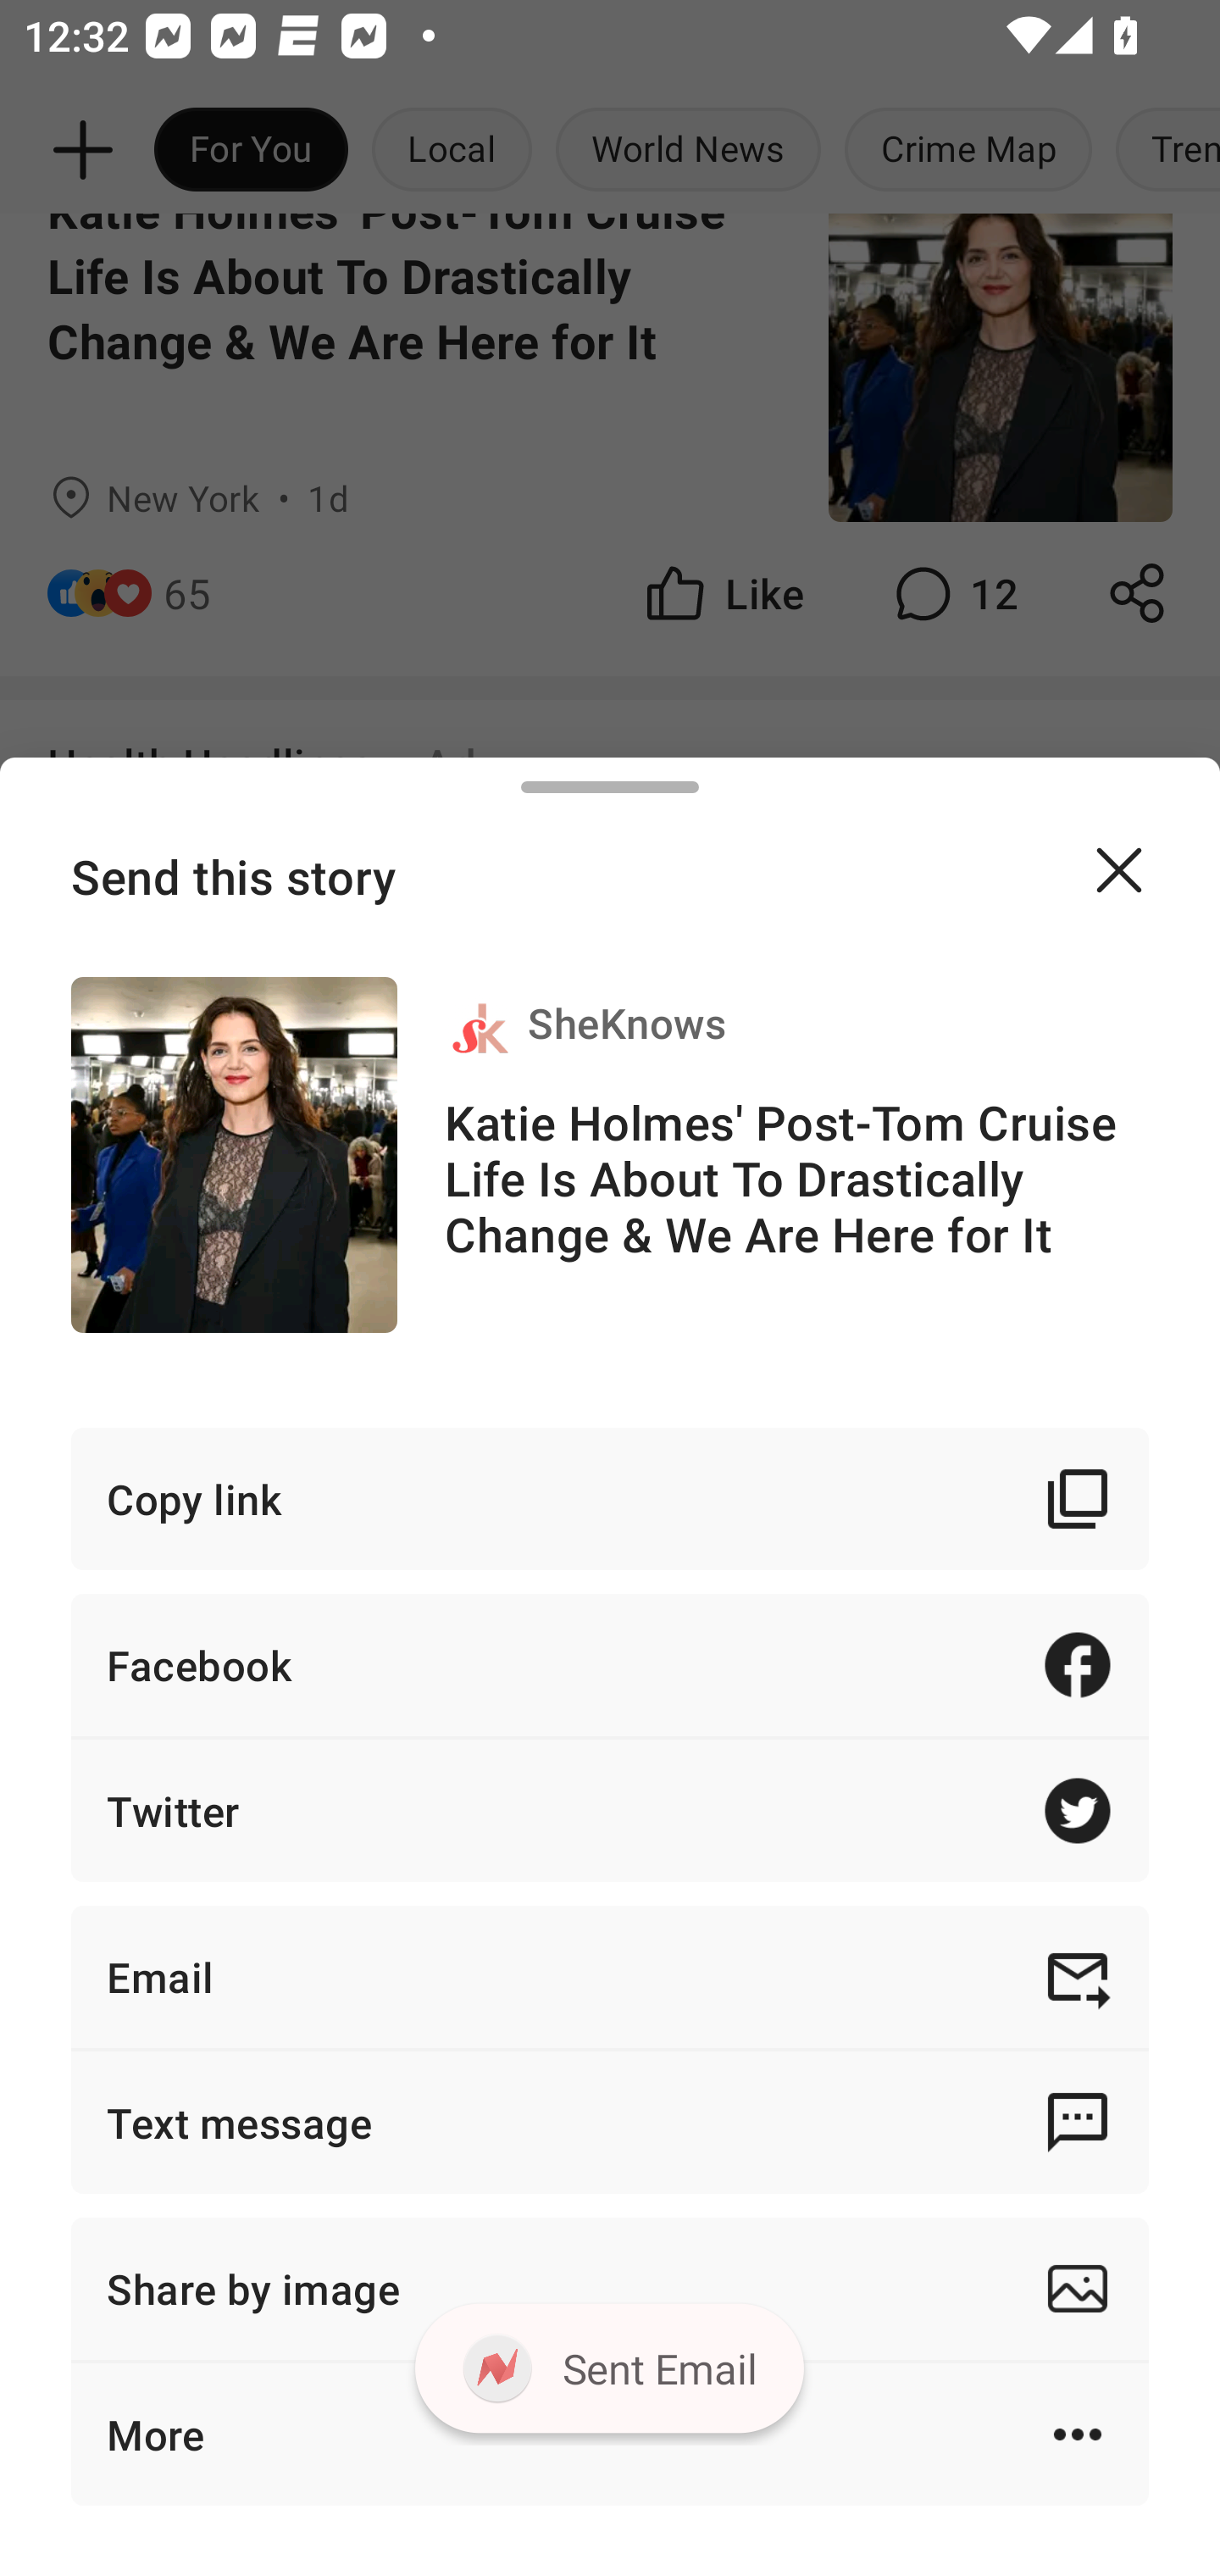 Image resolution: width=1220 pixels, height=2576 pixels. What do you see at coordinates (610, 2434) in the screenshot?
I see `More` at bounding box center [610, 2434].